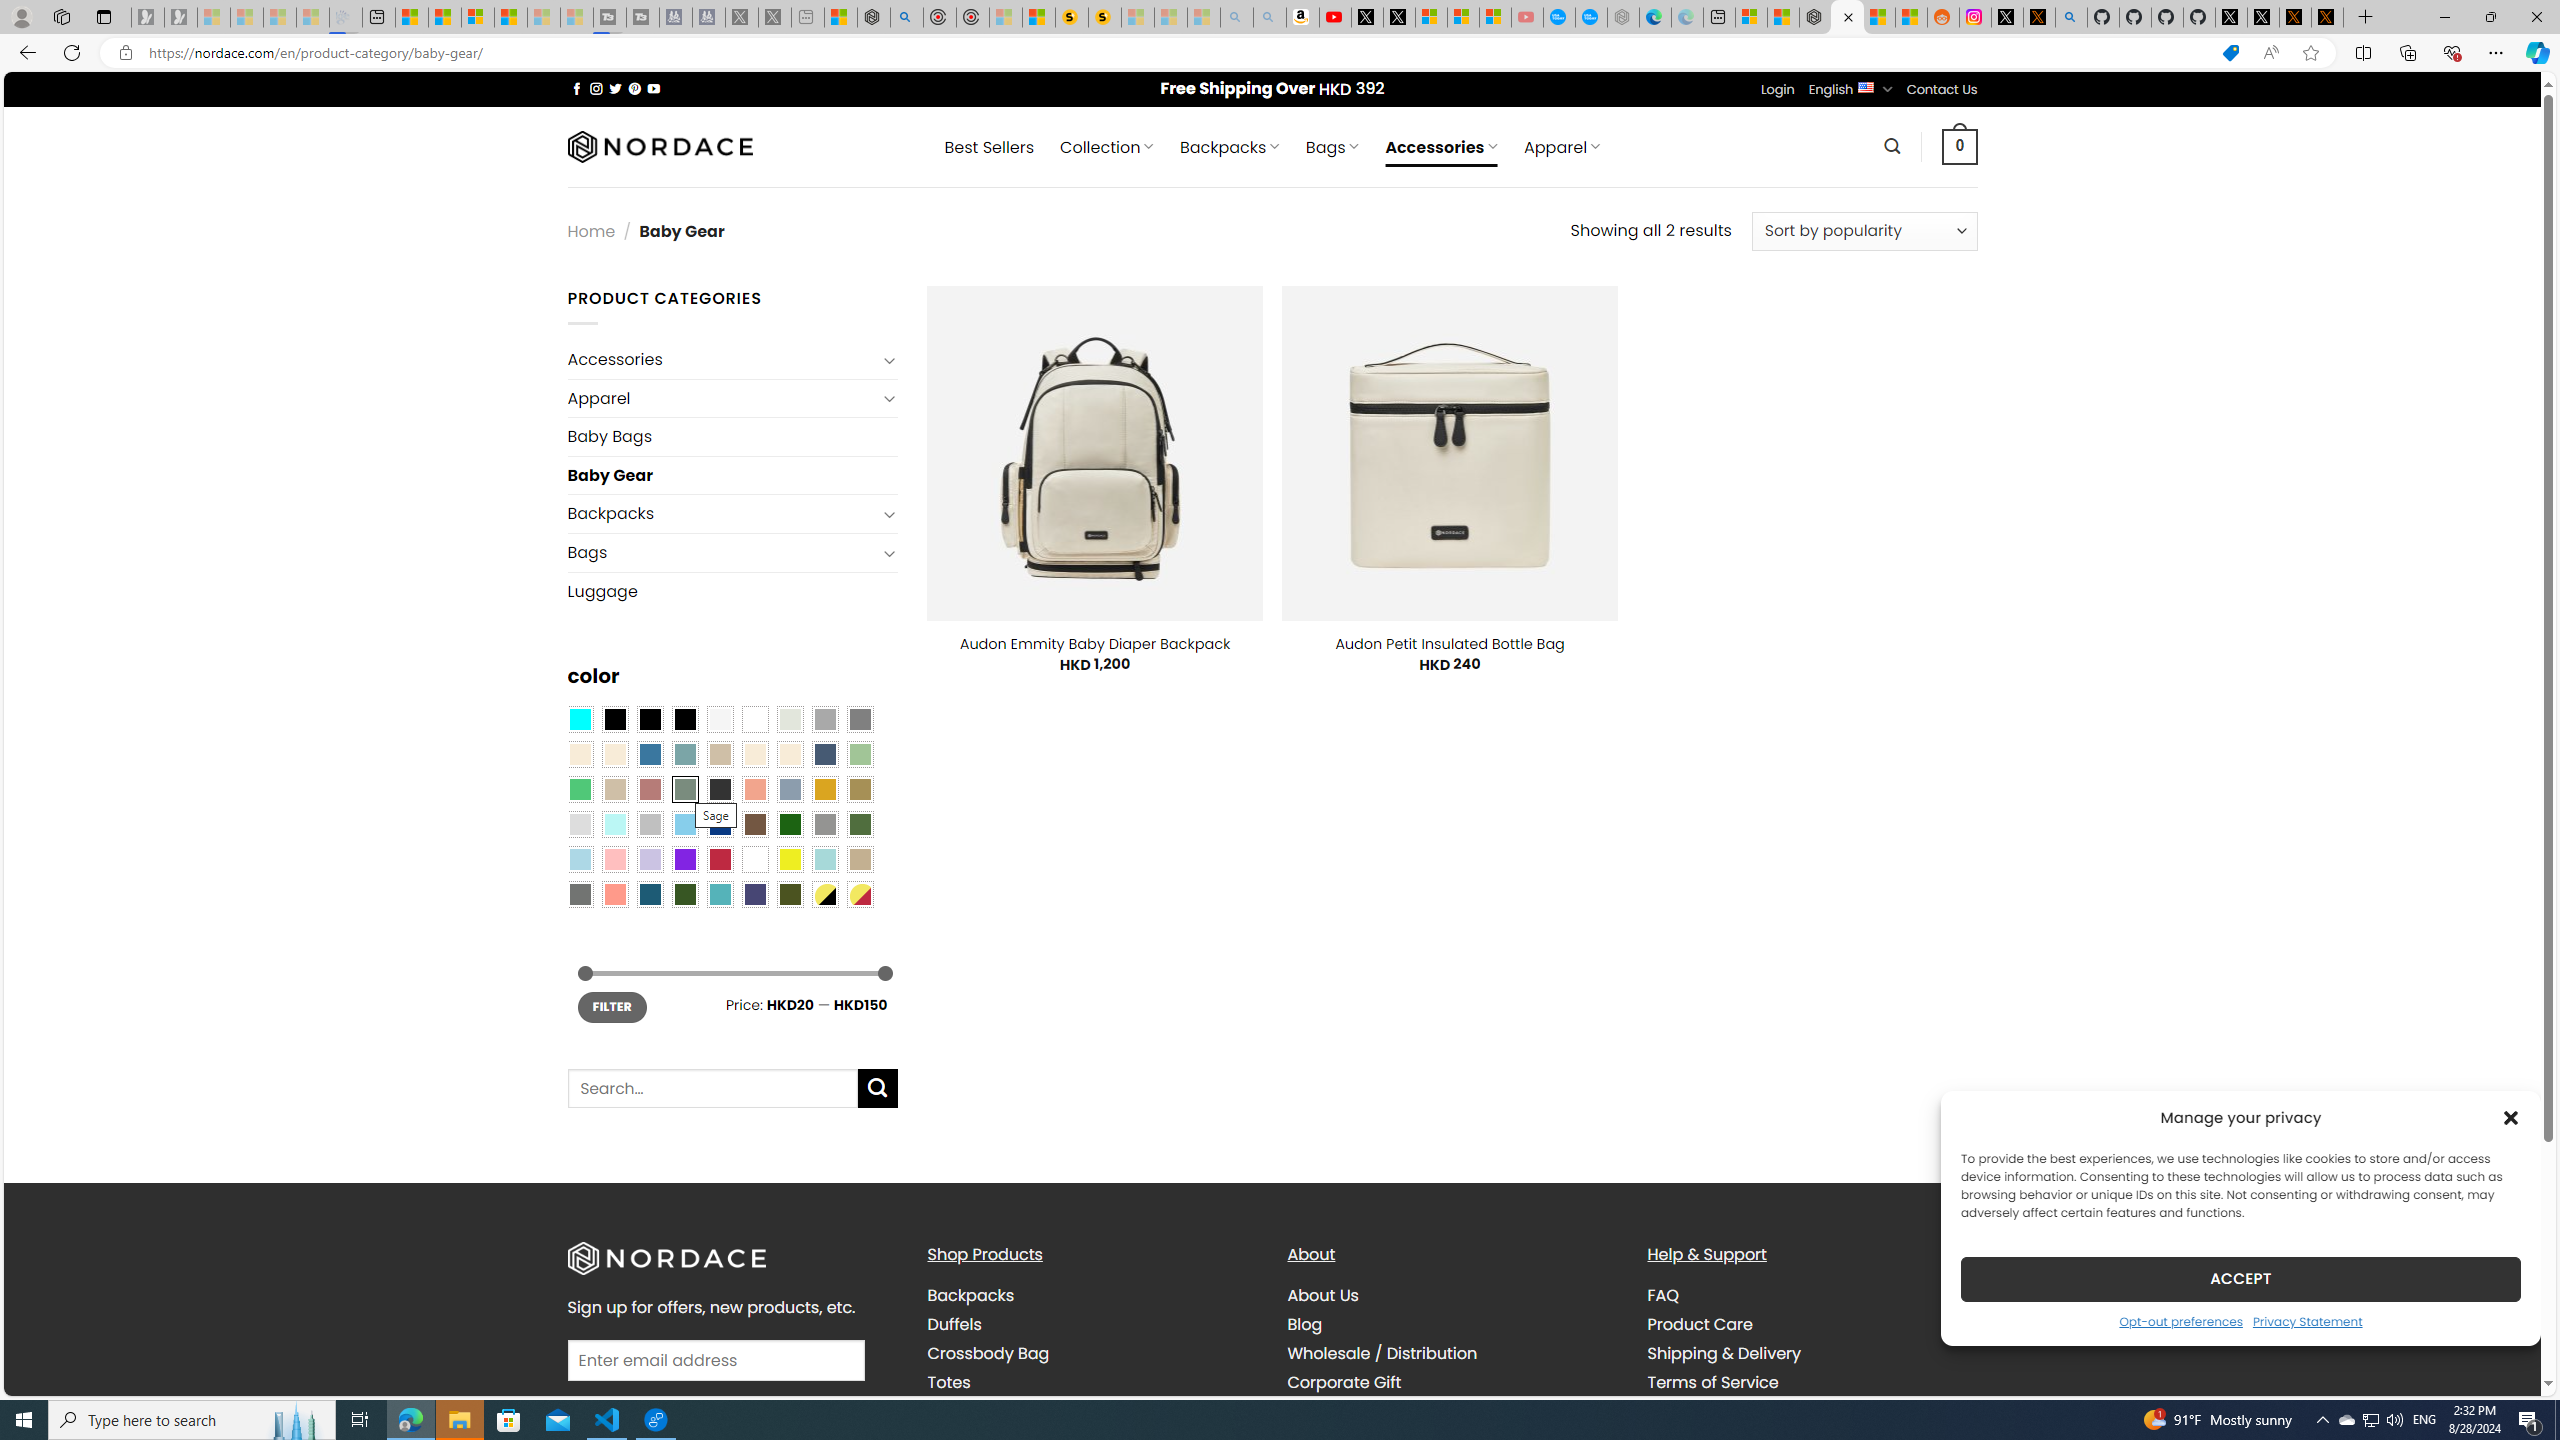  Describe the element at coordinates (579, 718) in the screenshot. I see `Aqua Blue` at that location.